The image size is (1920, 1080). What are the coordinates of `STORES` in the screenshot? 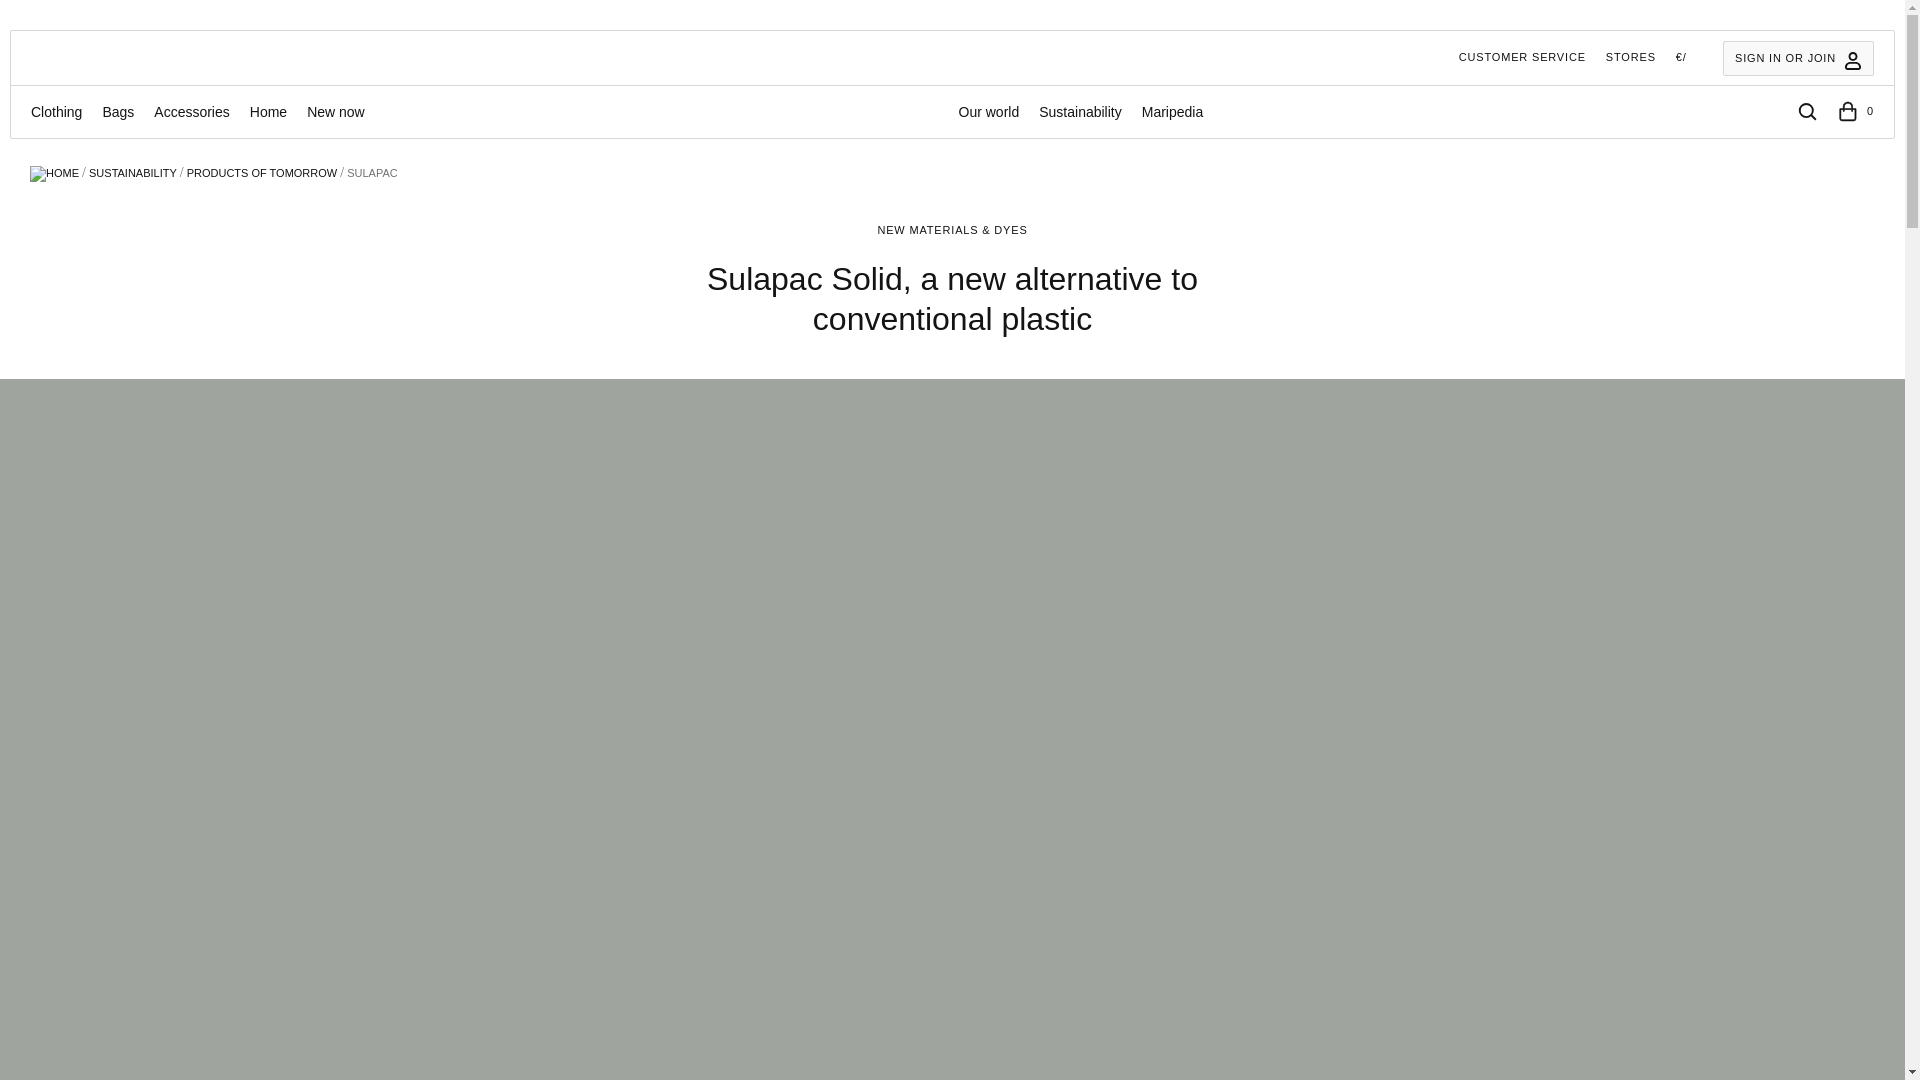 It's located at (1630, 57).